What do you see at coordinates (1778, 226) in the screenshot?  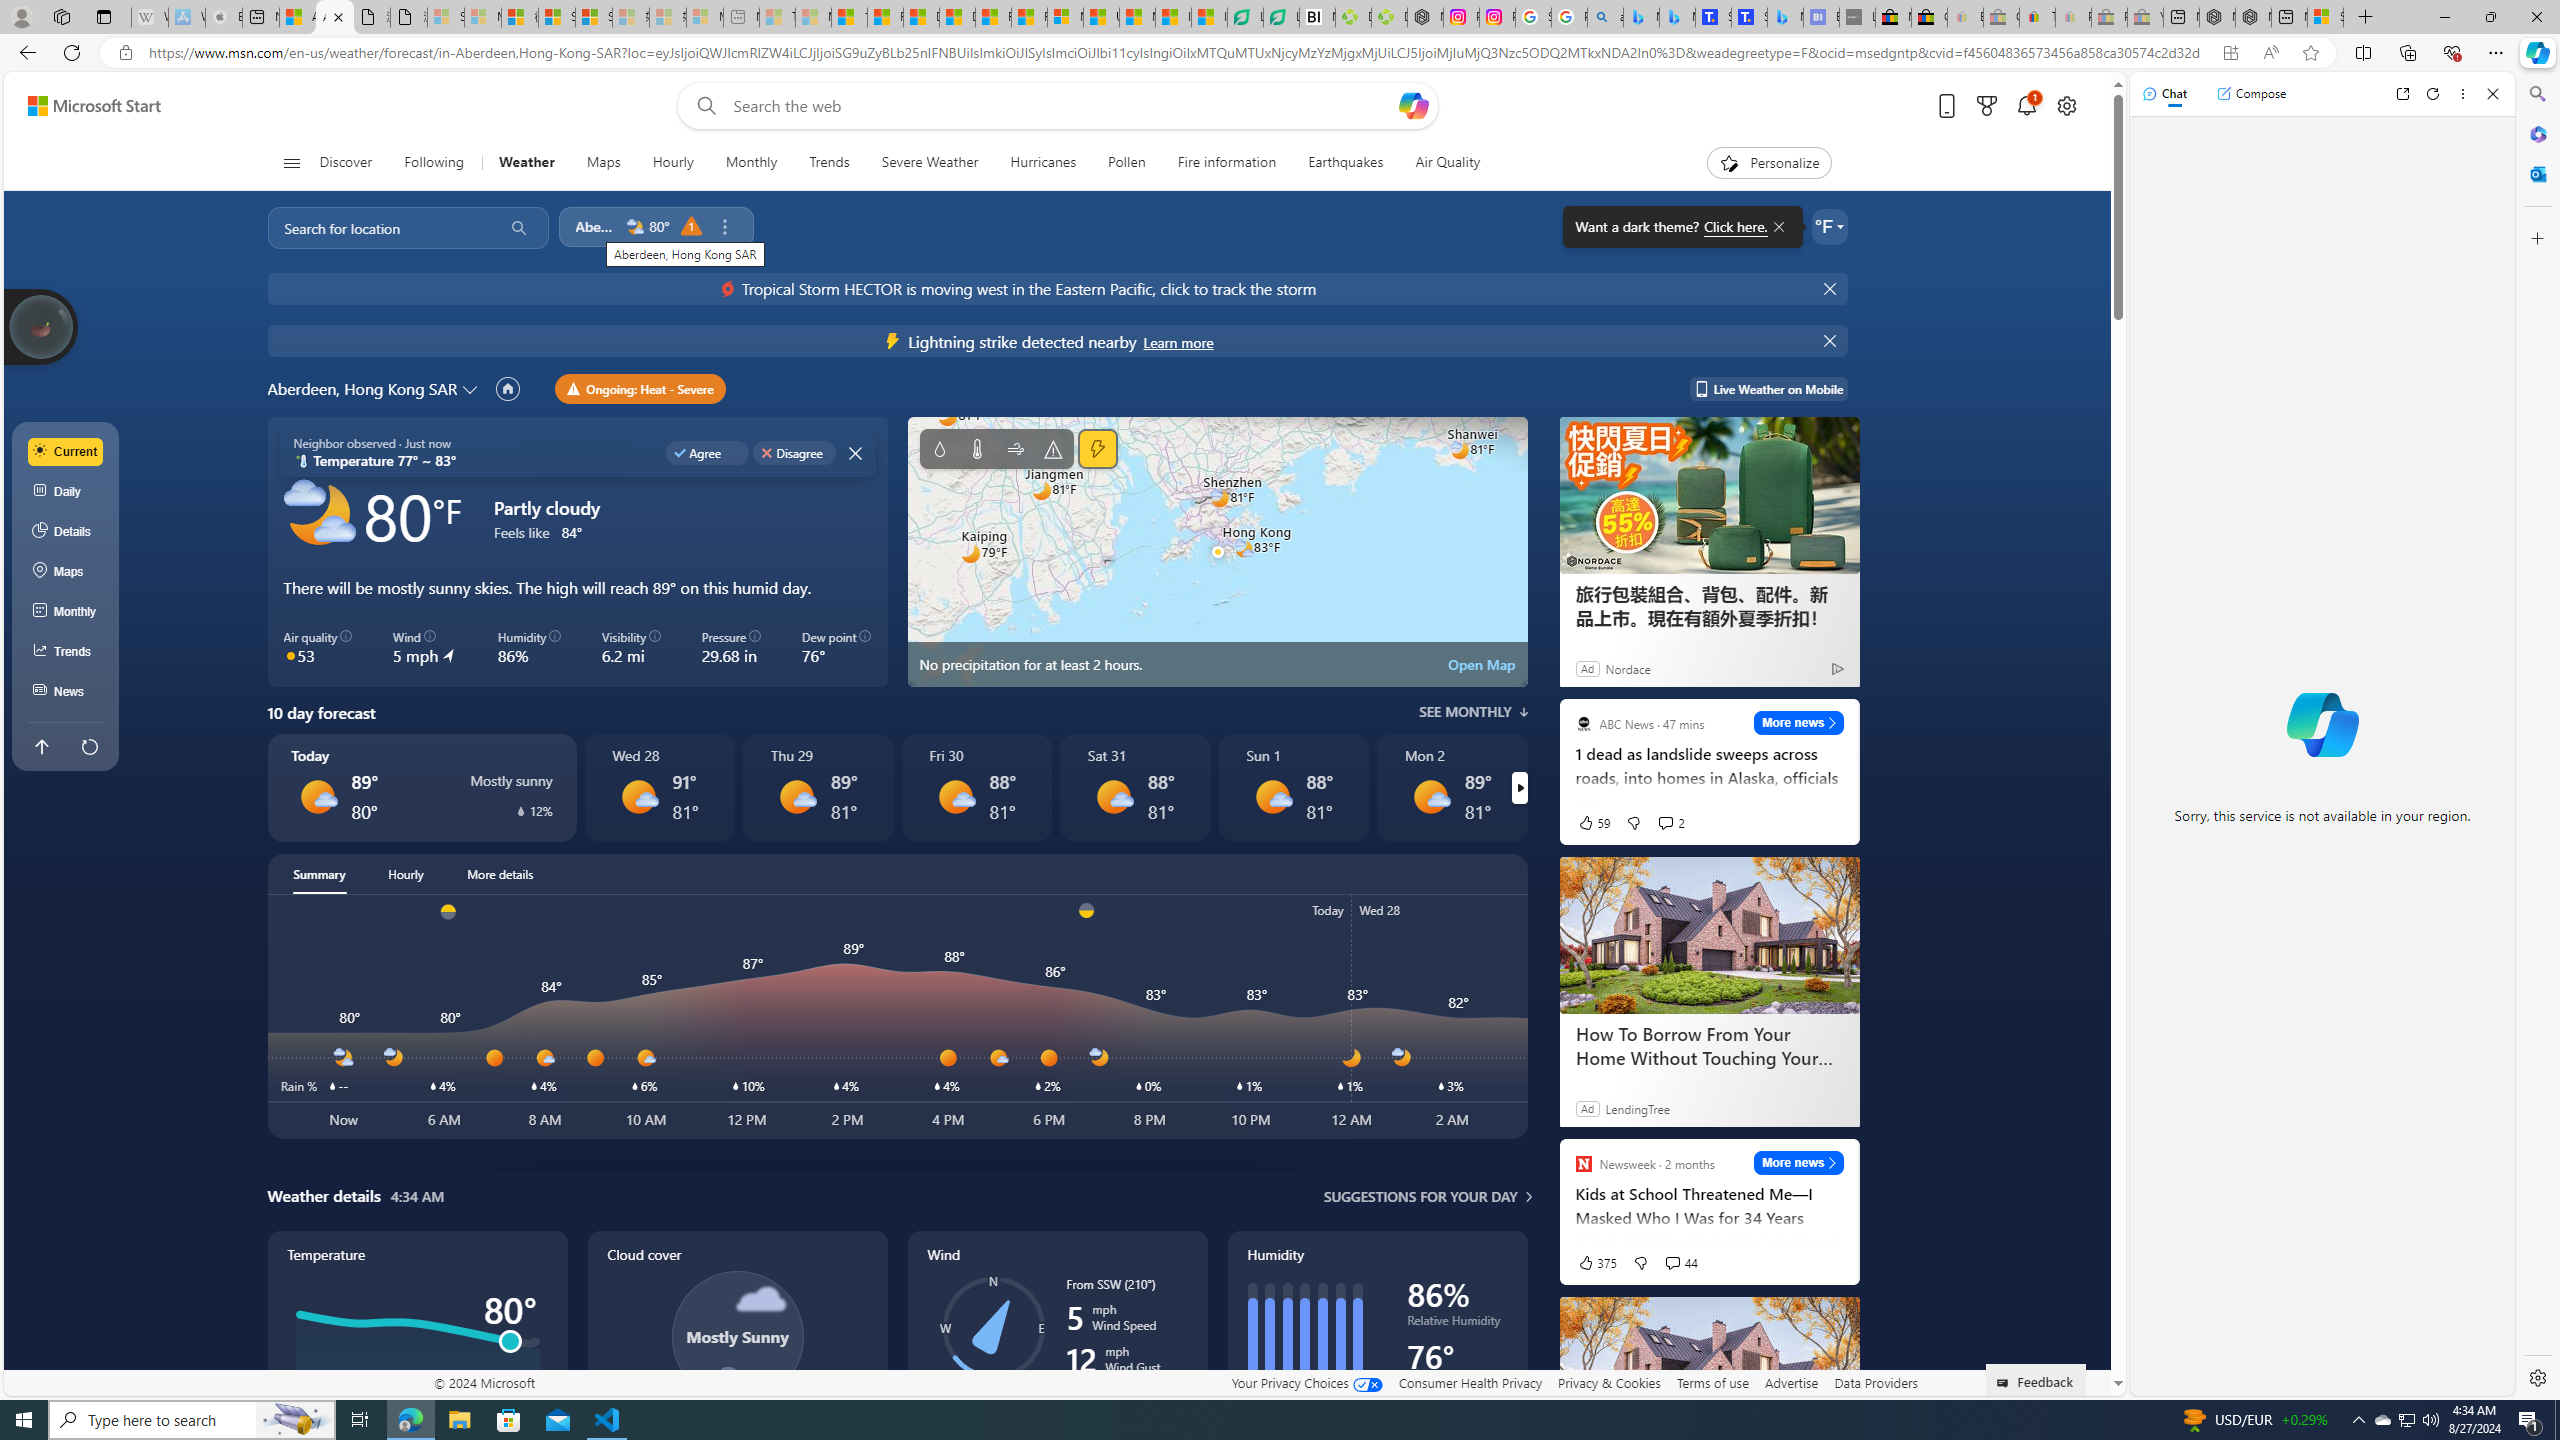 I see `Class: BubbleMessageCloseIcon-DS-EntryPoint1-1` at bounding box center [1778, 226].